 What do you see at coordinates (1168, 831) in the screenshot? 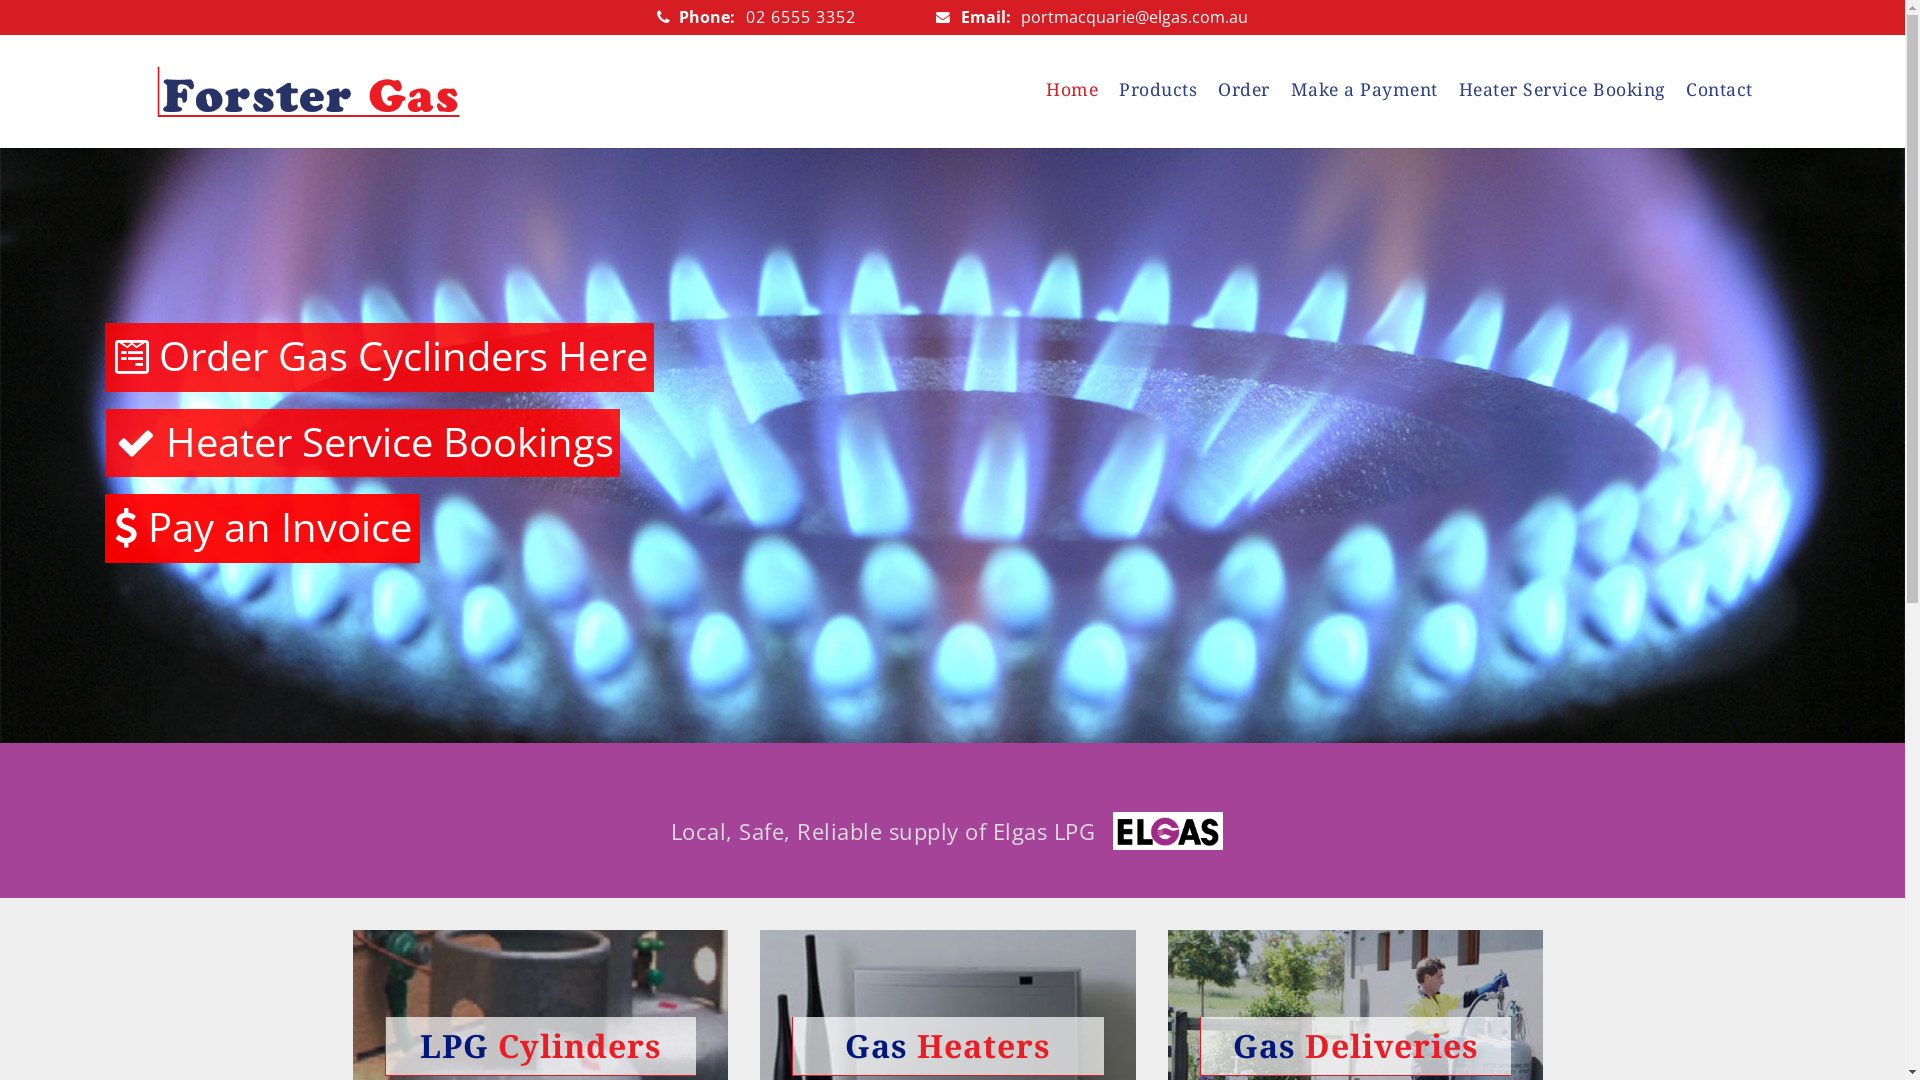
I see `Local, Safe, Reliable supply of Elgas LPG` at bounding box center [1168, 831].